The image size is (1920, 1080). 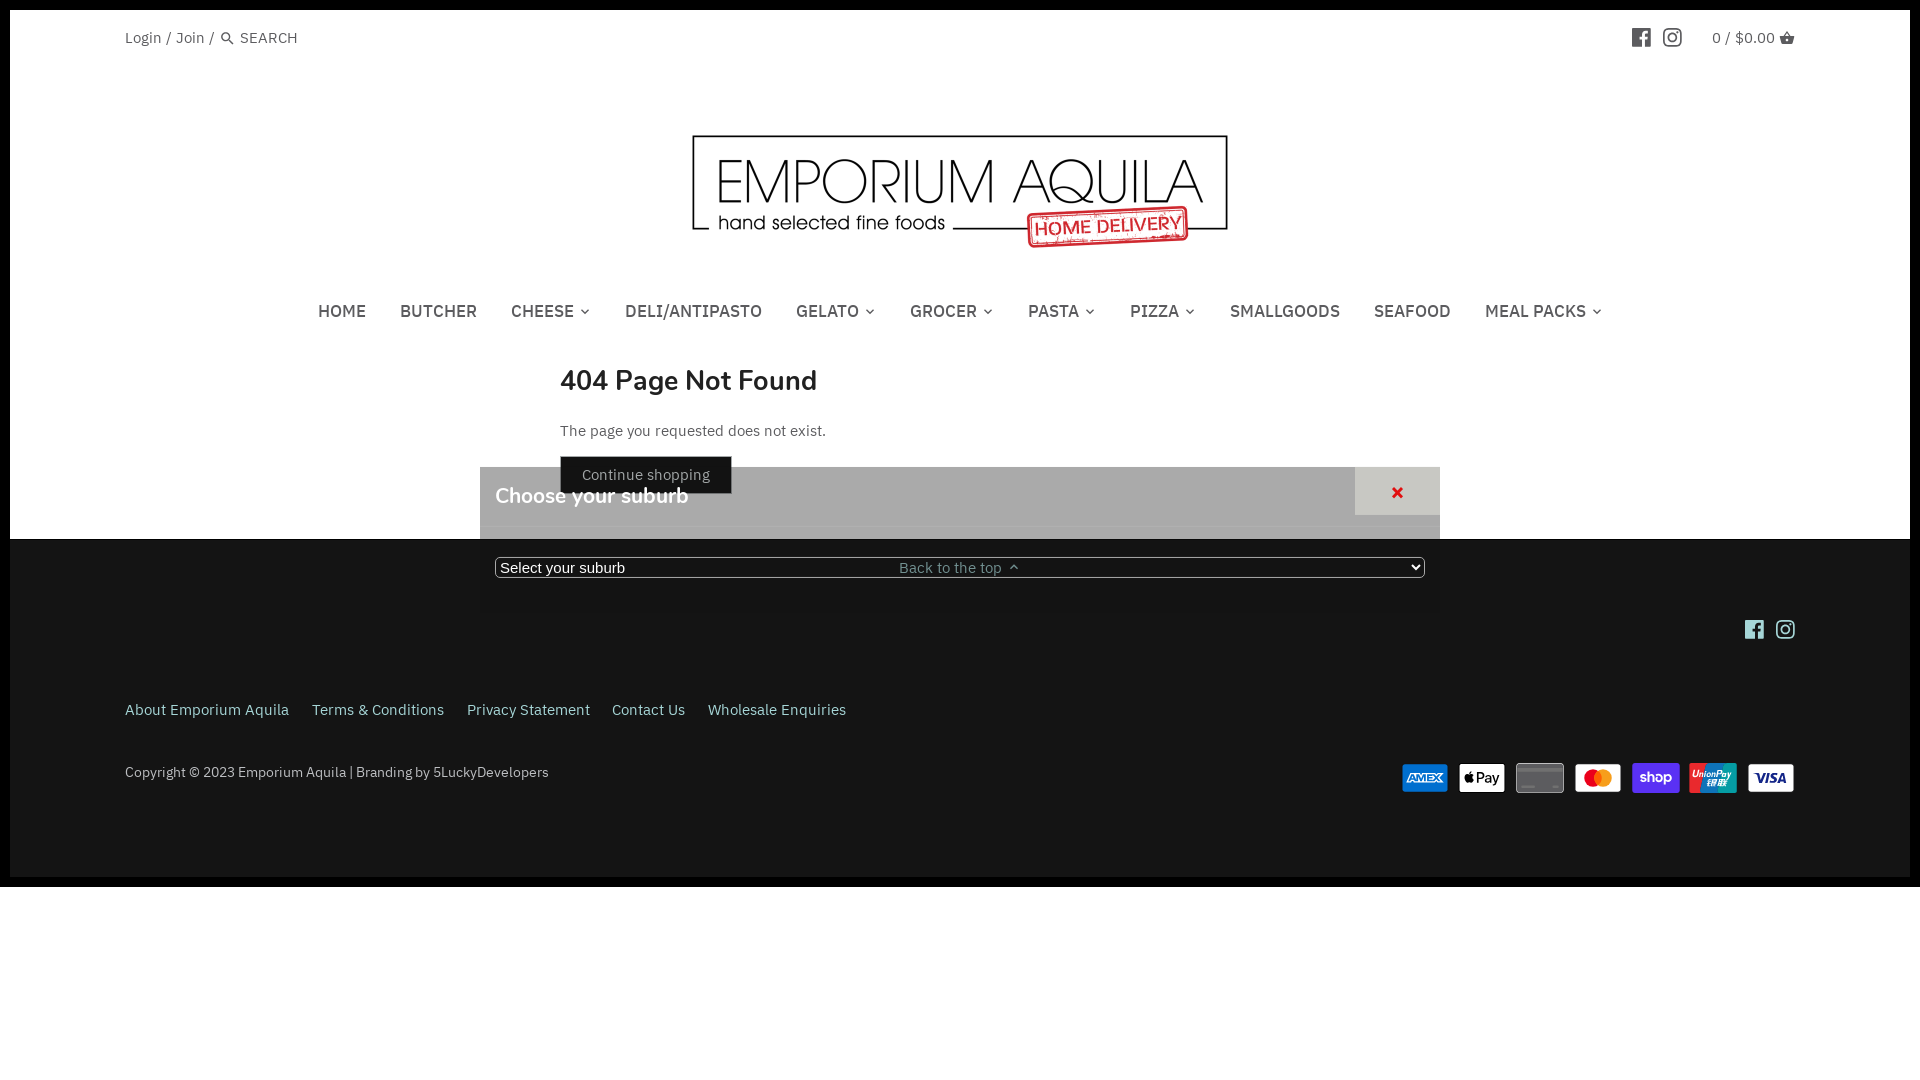 I want to click on Join, so click(x=190, y=38).